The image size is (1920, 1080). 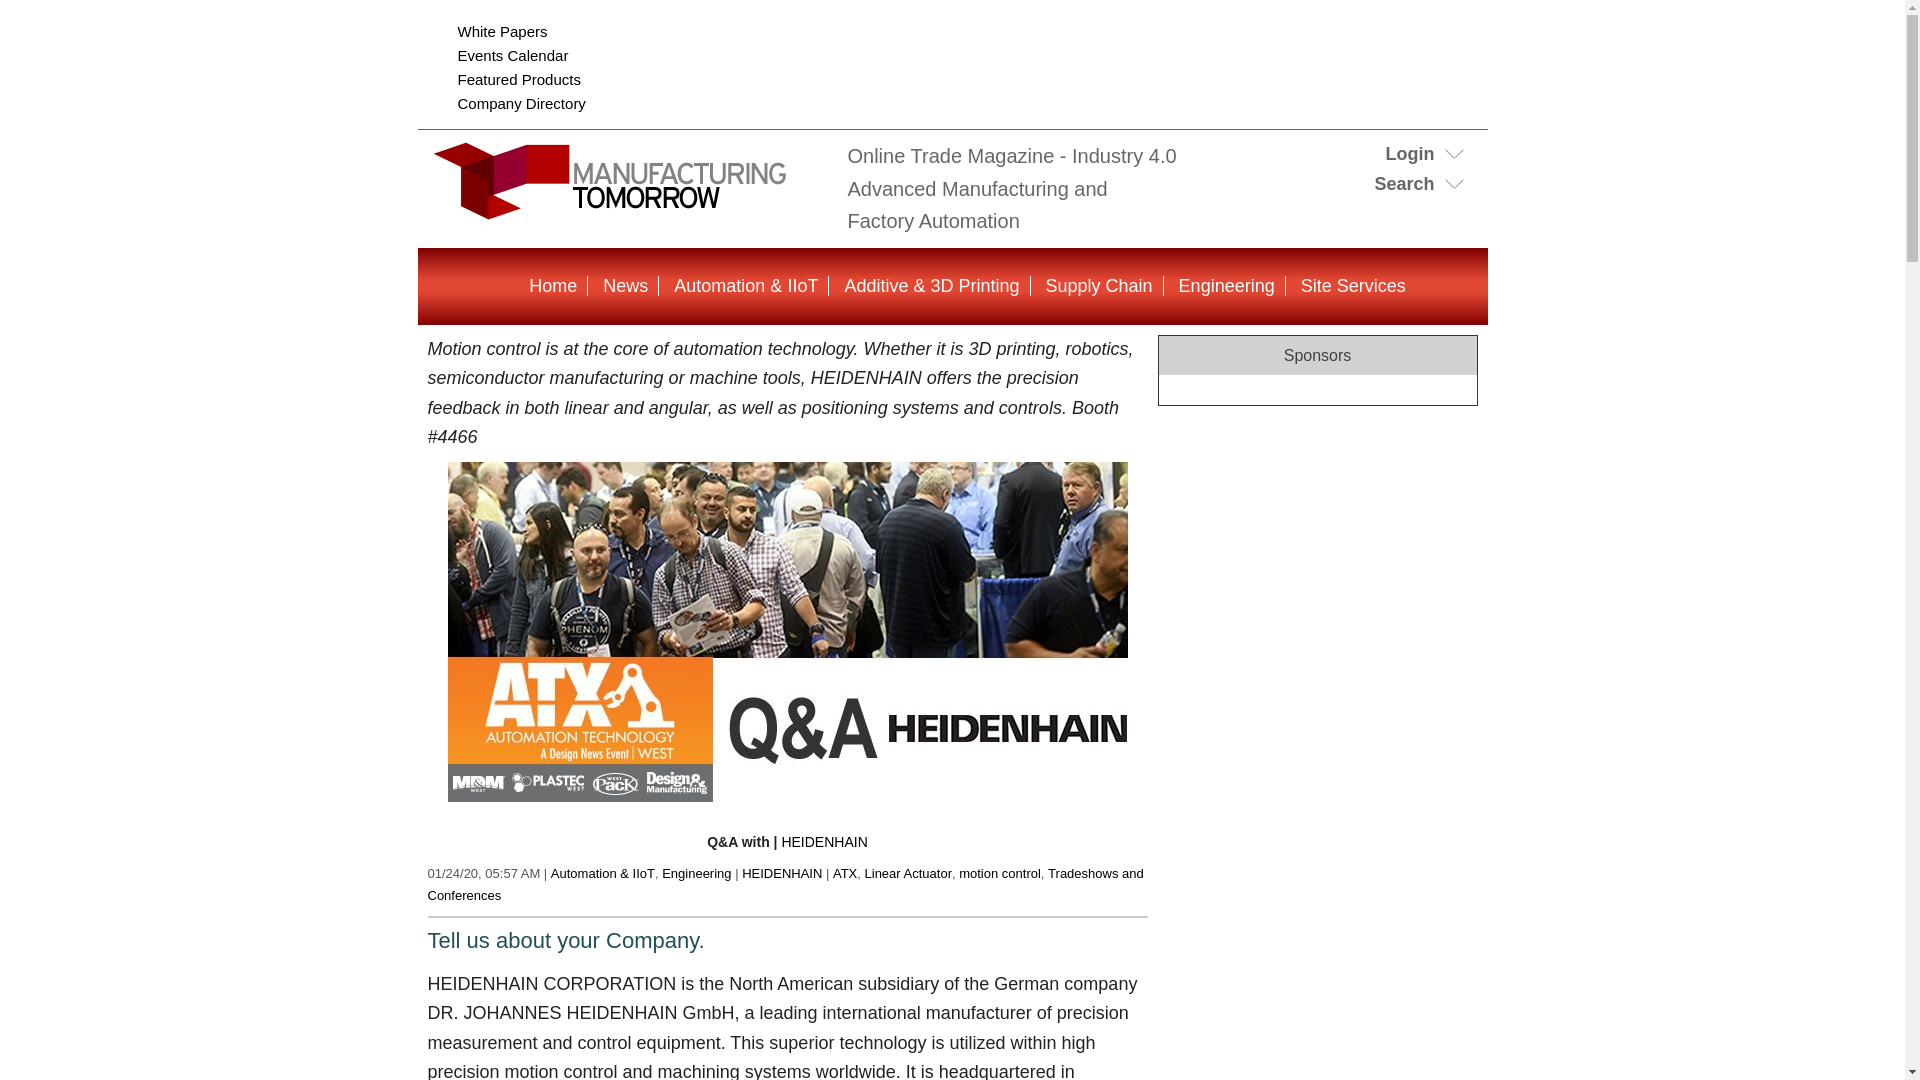 What do you see at coordinates (1353, 286) in the screenshot?
I see `Site Services` at bounding box center [1353, 286].